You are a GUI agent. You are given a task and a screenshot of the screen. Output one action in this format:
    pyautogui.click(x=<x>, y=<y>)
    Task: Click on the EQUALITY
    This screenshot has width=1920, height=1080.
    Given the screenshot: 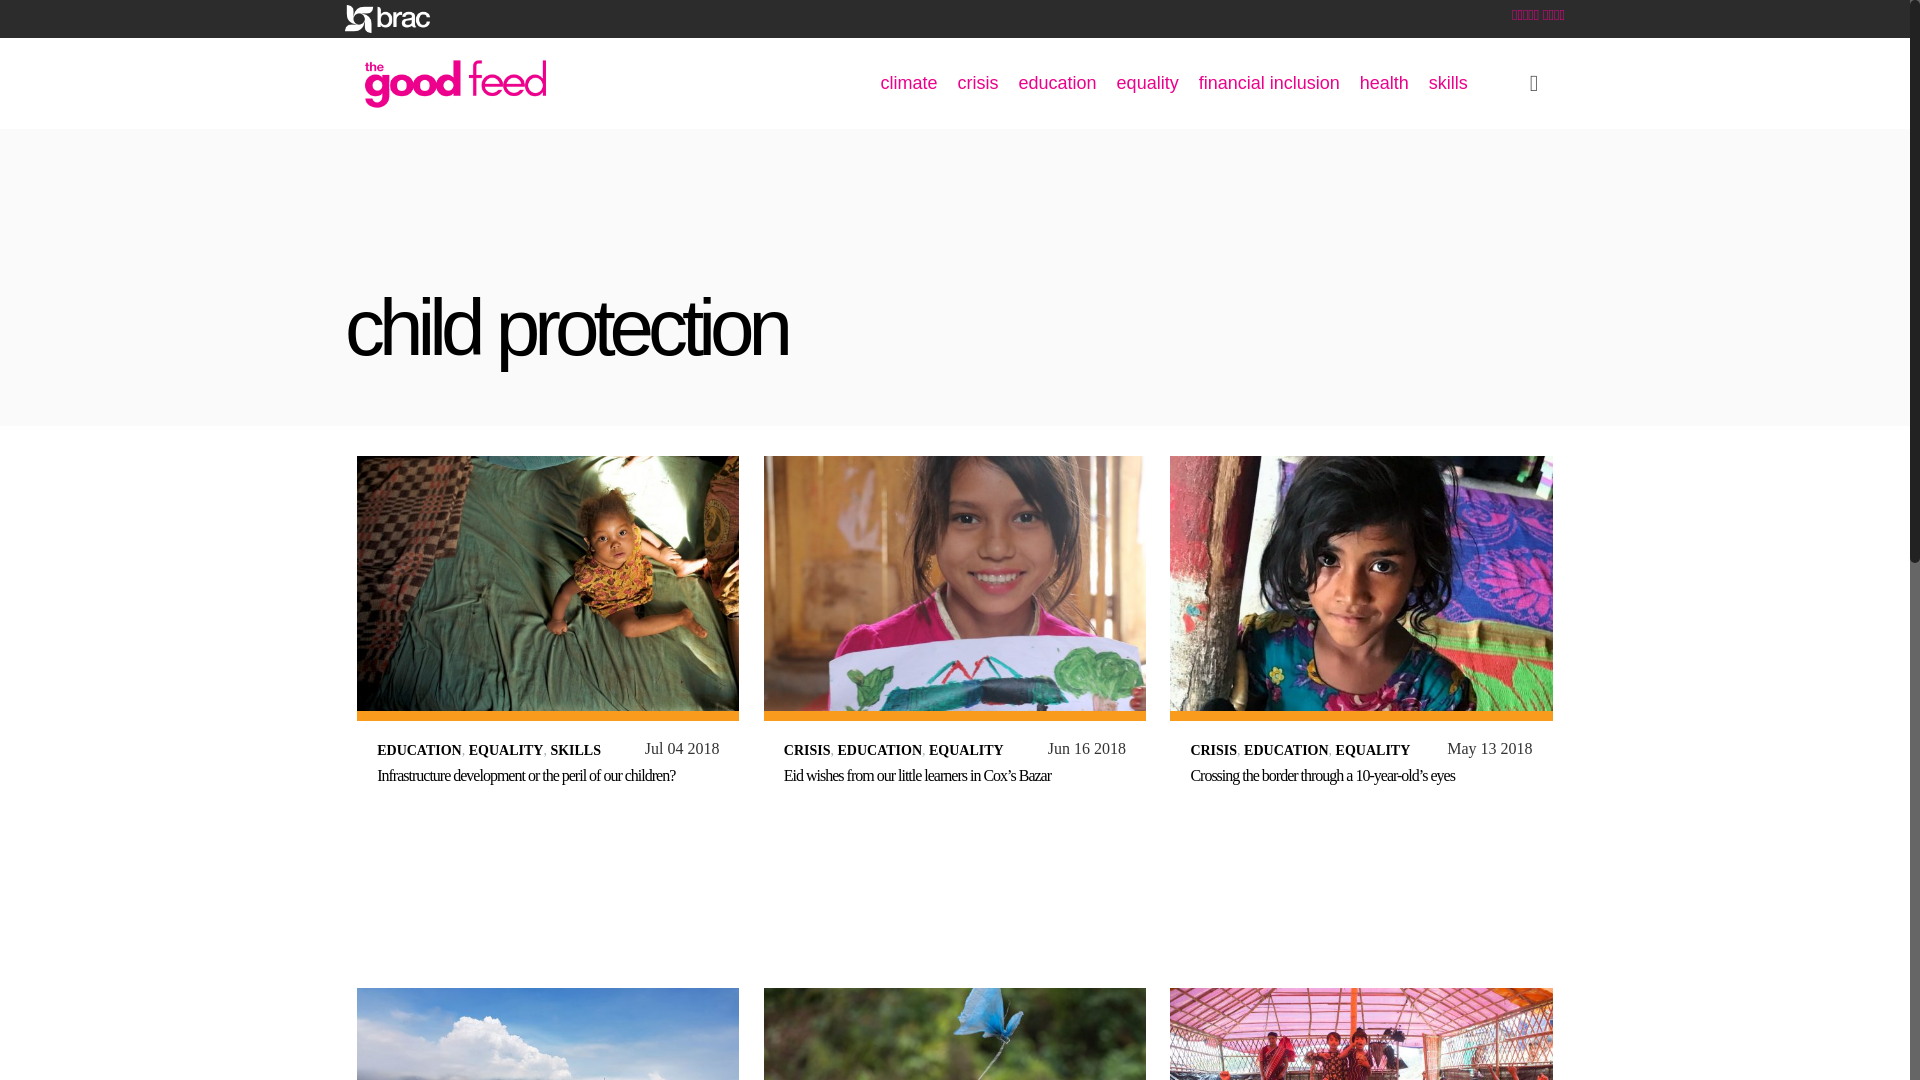 What is the action you would take?
    pyautogui.click(x=506, y=750)
    